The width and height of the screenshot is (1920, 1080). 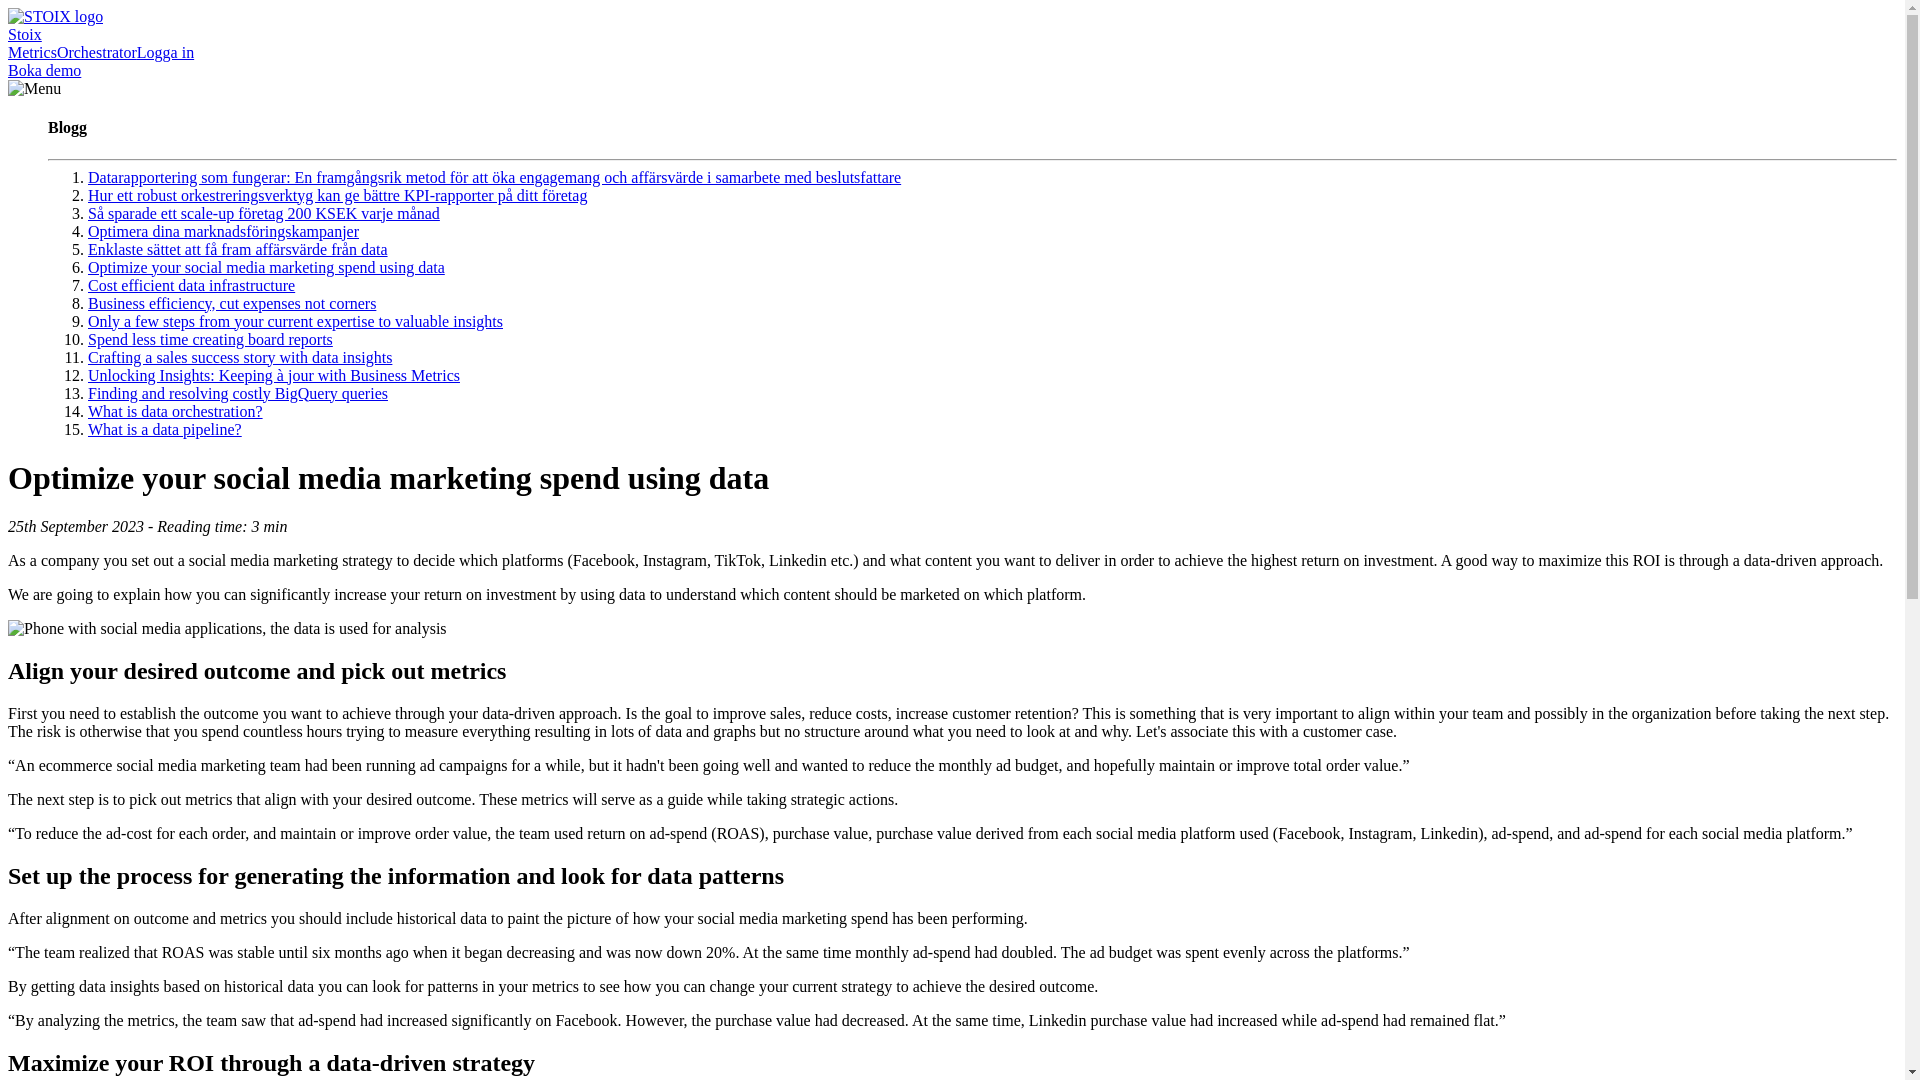 What do you see at coordinates (240, 357) in the screenshot?
I see `Crafting a sales success story with data insights` at bounding box center [240, 357].